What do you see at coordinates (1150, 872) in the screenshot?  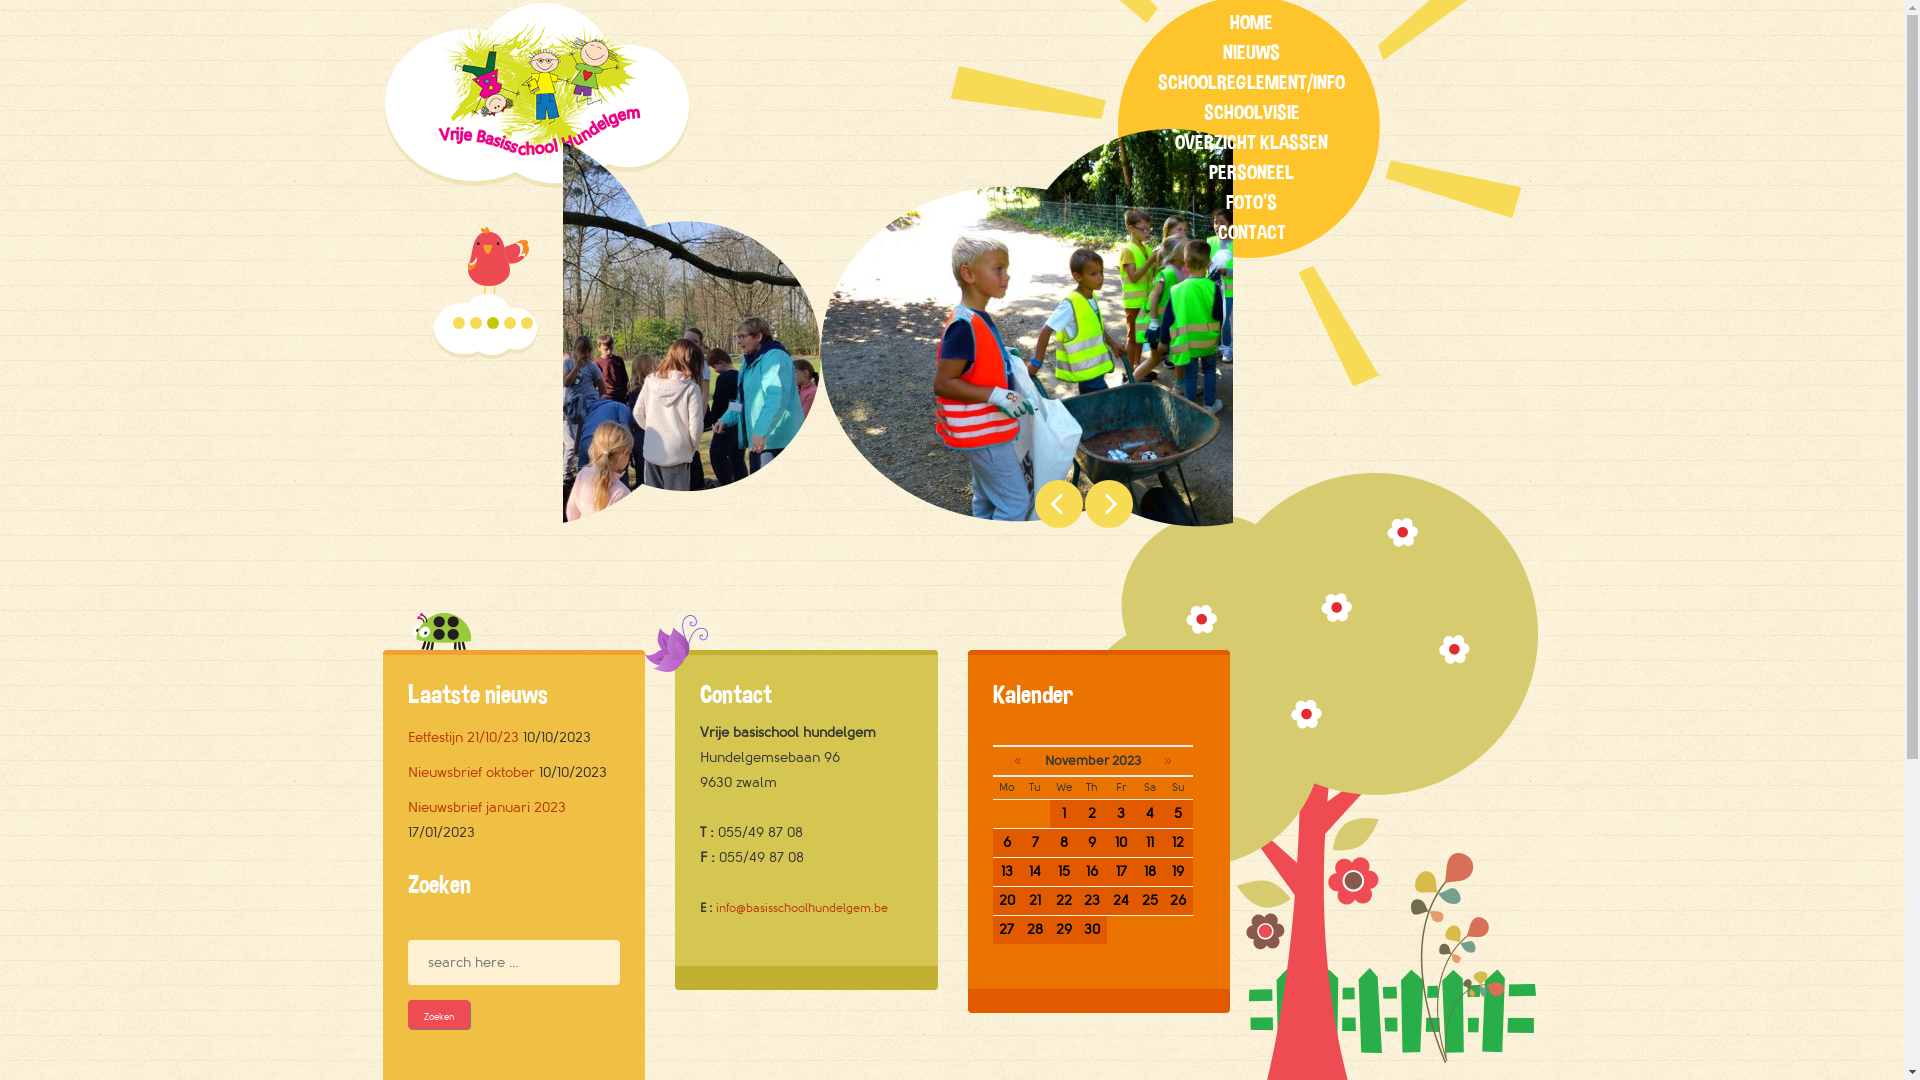 I see `18` at bounding box center [1150, 872].